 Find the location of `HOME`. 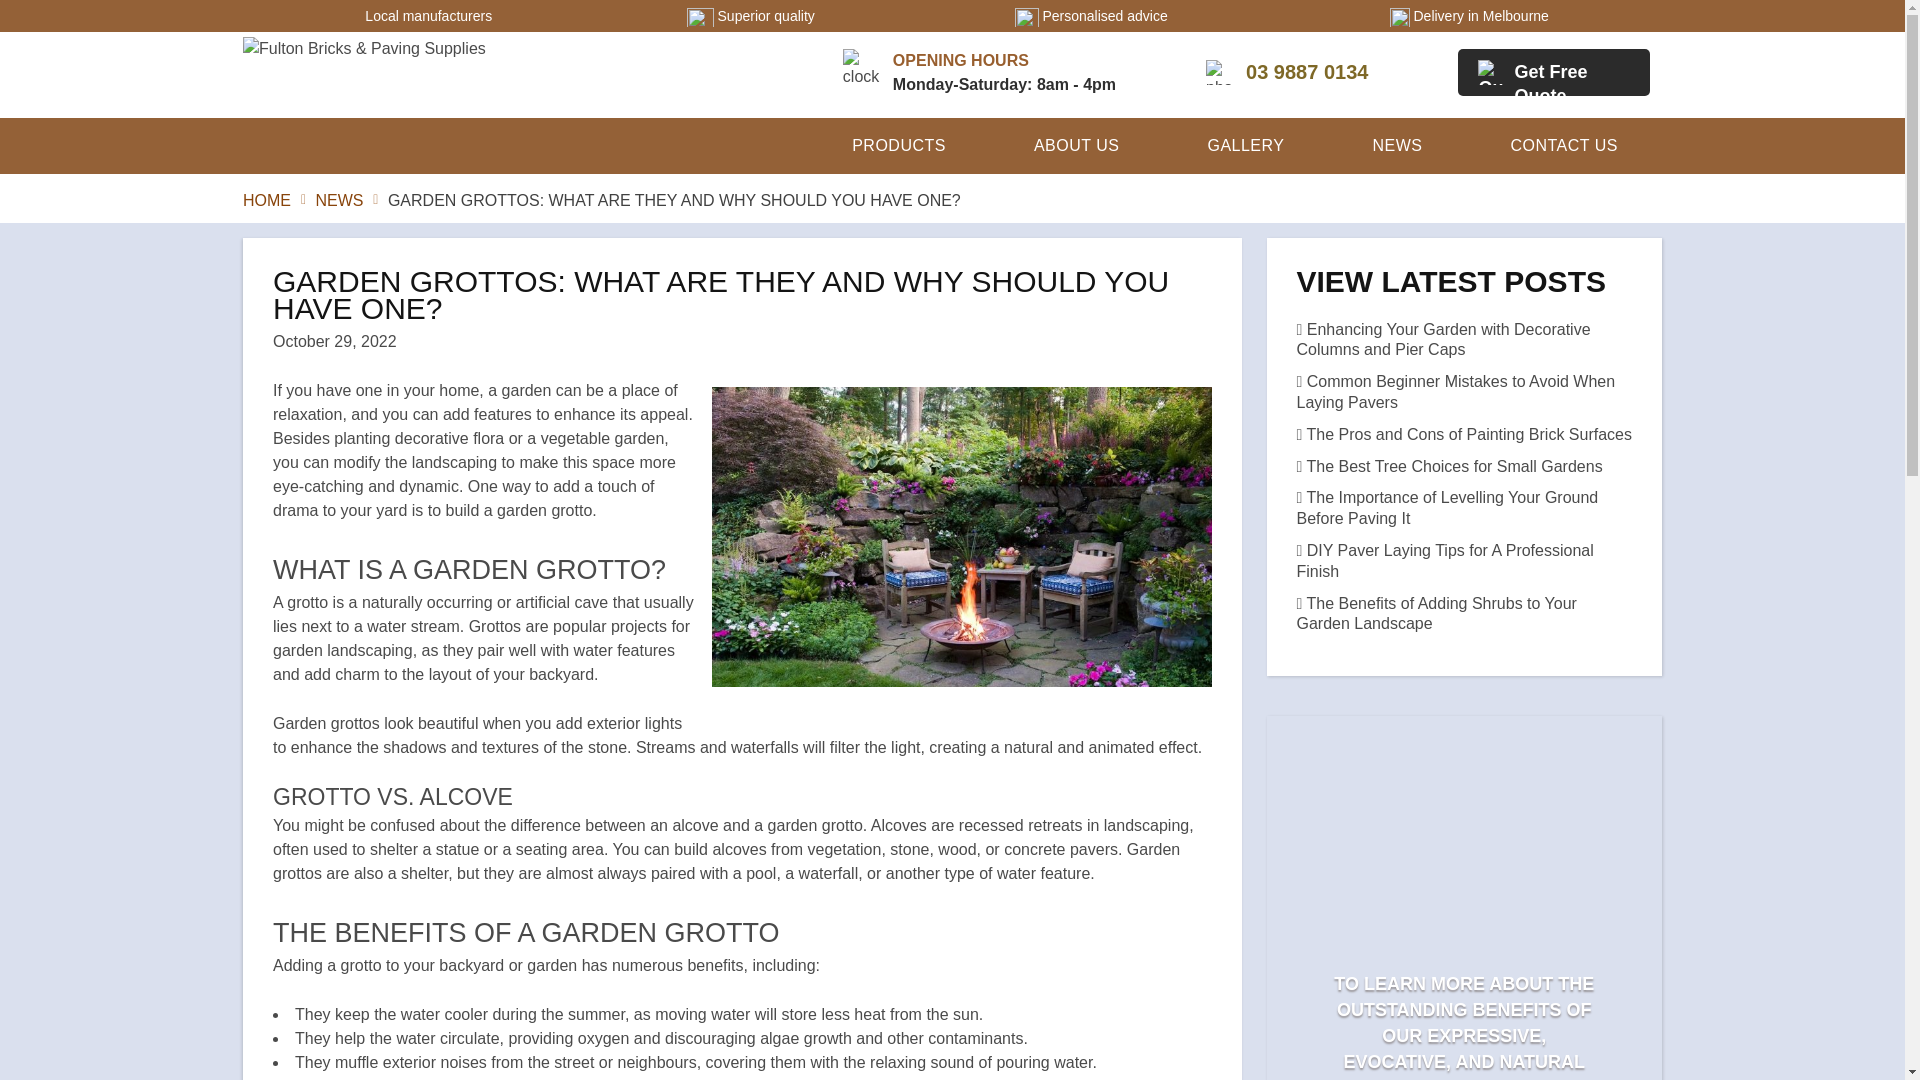

HOME is located at coordinates (267, 200).